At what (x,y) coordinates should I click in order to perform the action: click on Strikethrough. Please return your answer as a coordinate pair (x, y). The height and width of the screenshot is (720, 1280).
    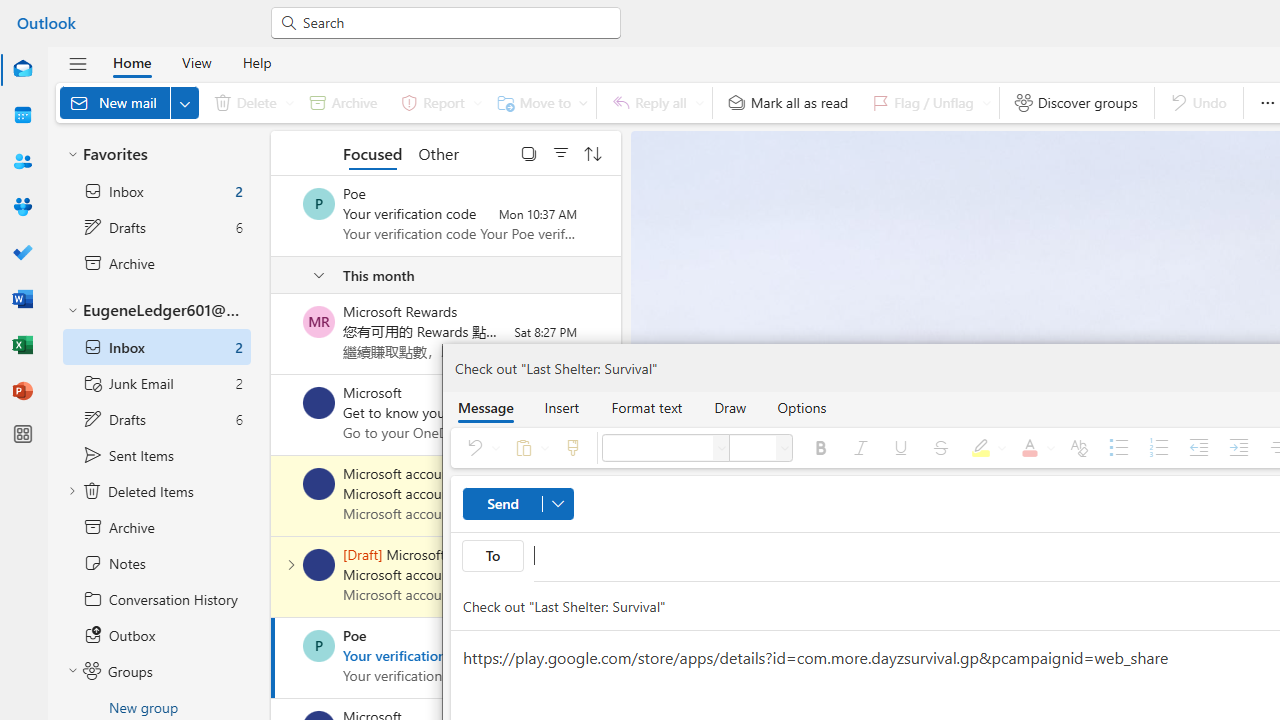
    Looking at the image, I should click on (941, 448).